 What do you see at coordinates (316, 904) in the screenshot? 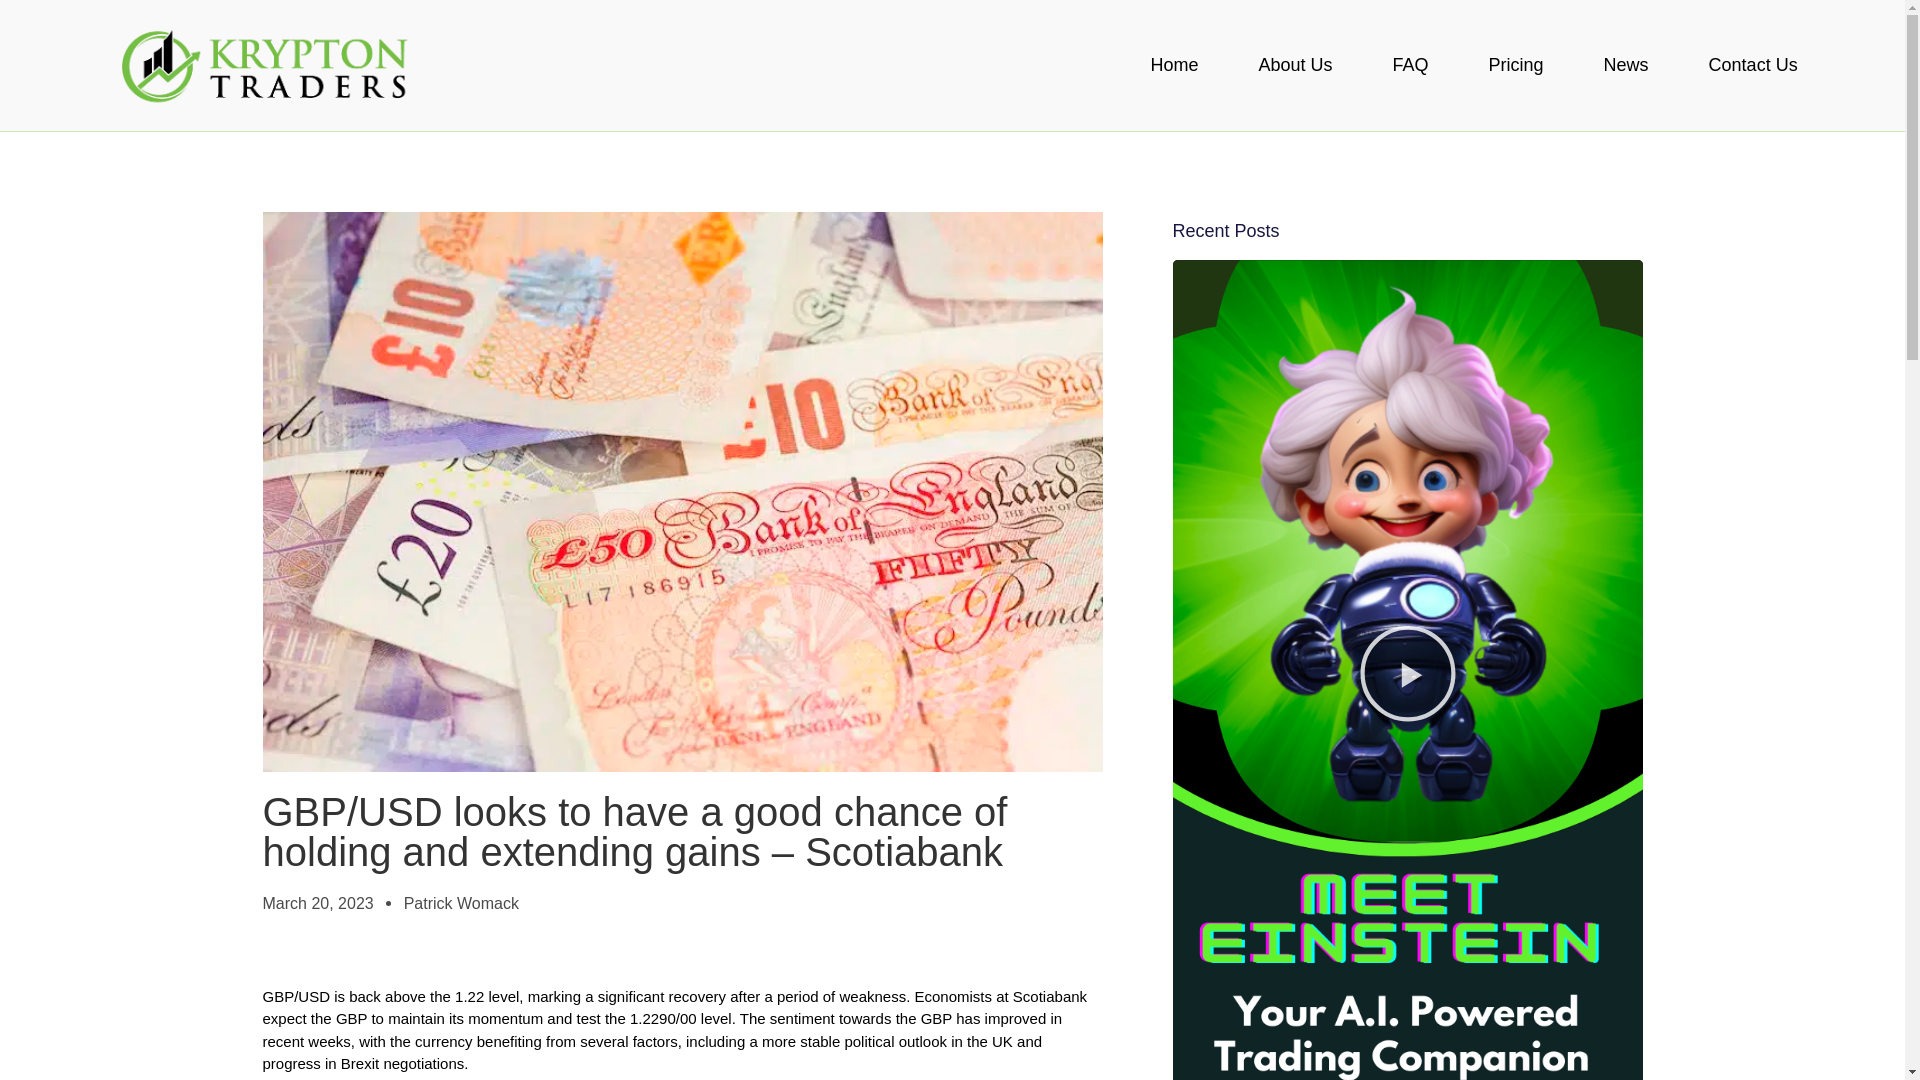
I see `March 20, 2023` at bounding box center [316, 904].